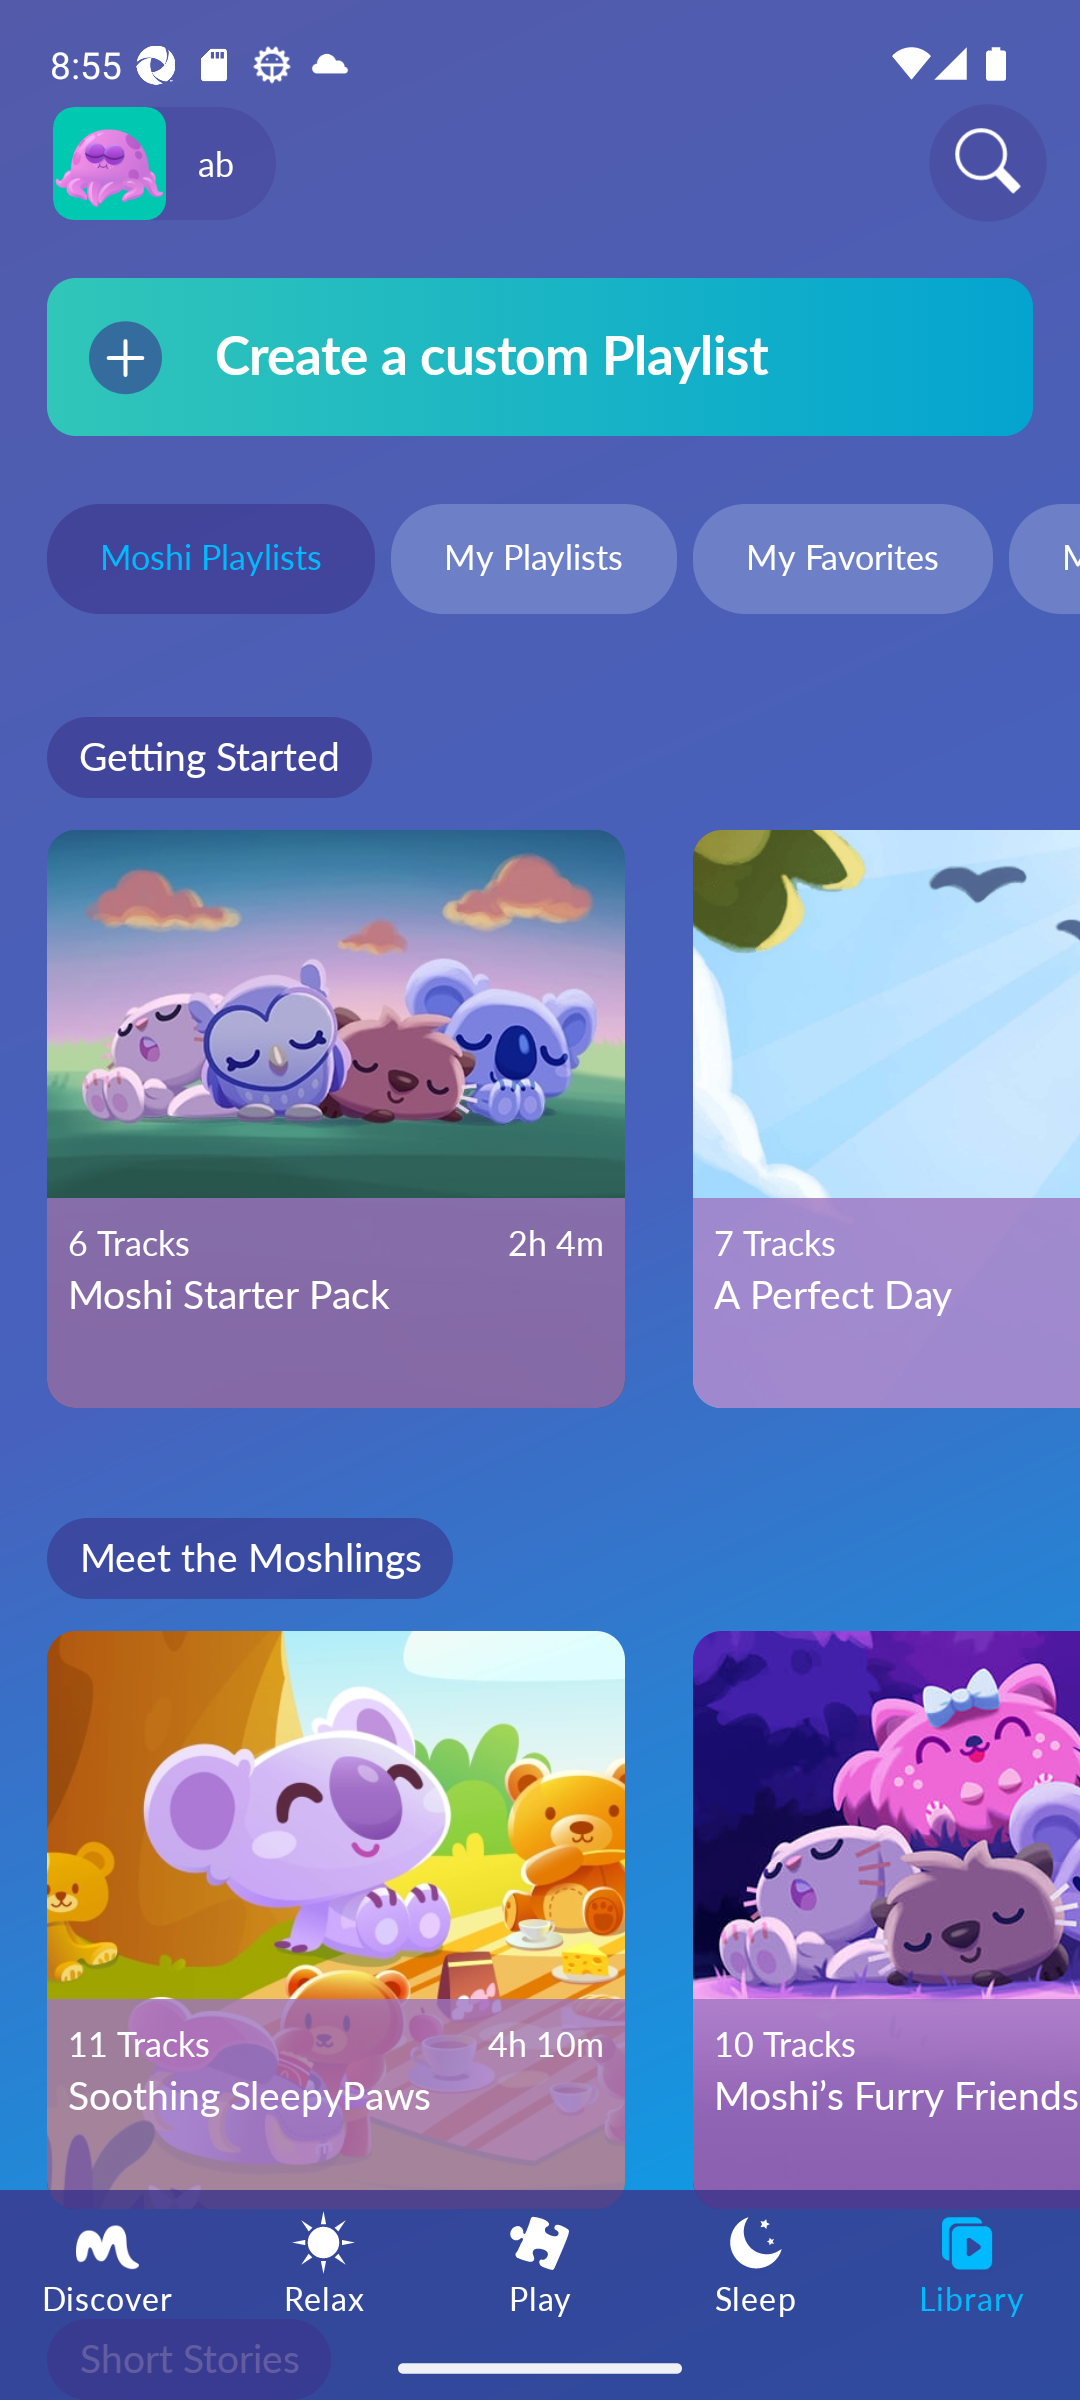 This screenshot has width=1080, height=2400. What do you see at coordinates (534, 562) in the screenshot?
I see `My Playlists` at bounding box center [534, 562].